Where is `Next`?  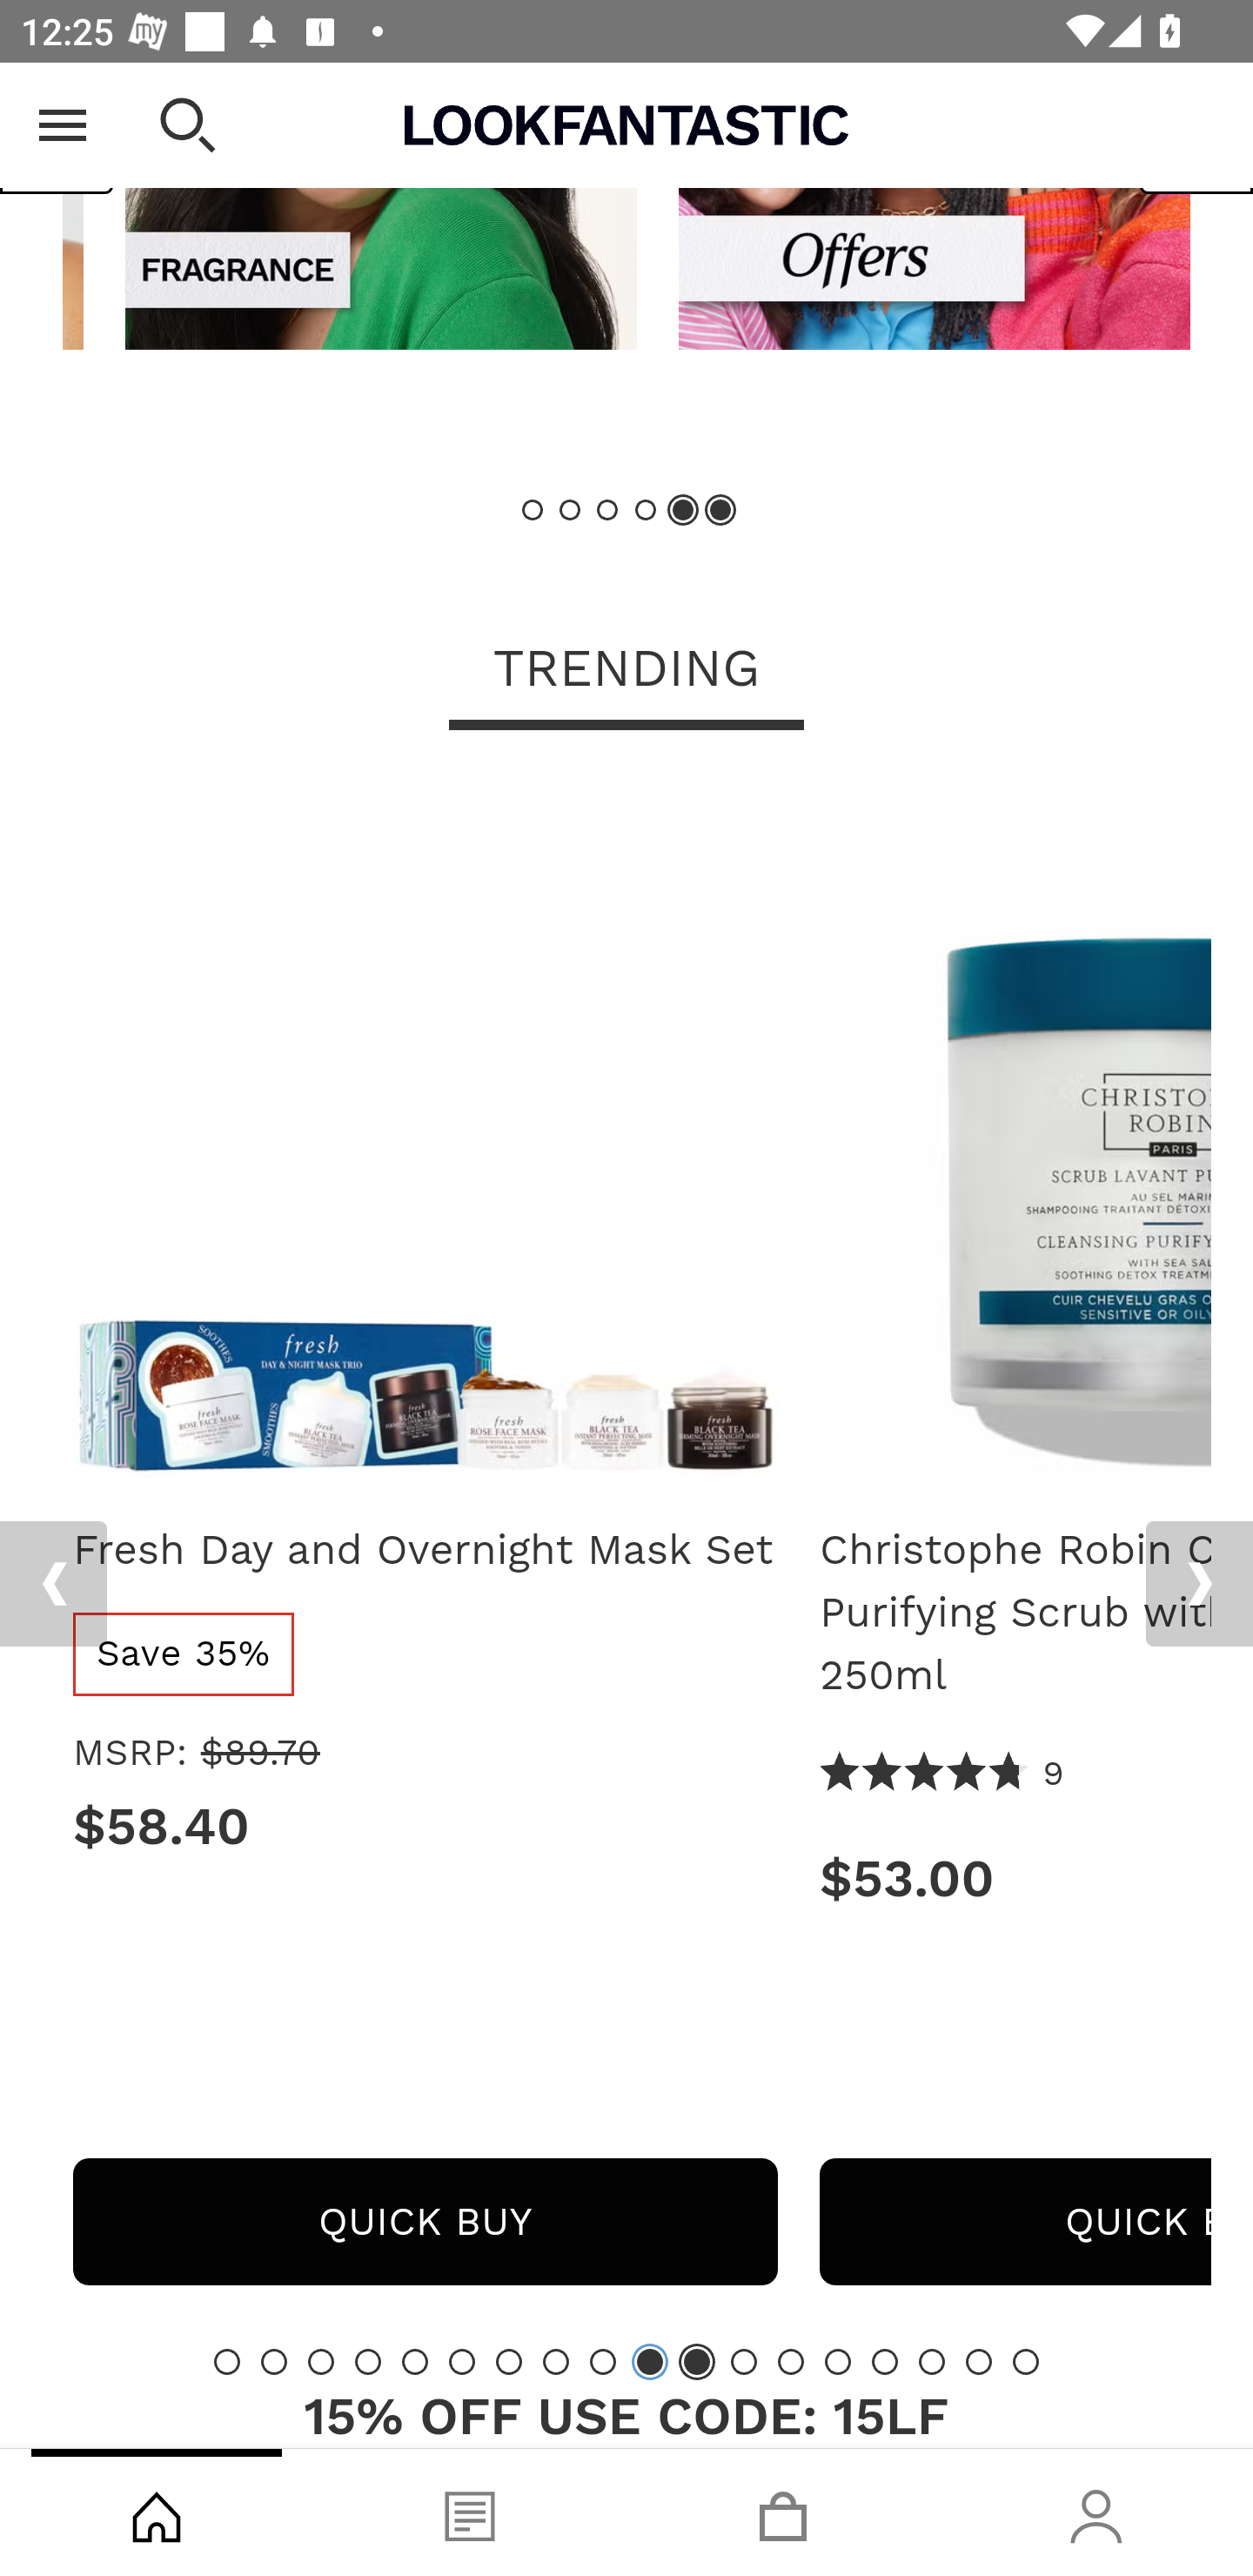 Next is located at coordinates (1199, 1584).